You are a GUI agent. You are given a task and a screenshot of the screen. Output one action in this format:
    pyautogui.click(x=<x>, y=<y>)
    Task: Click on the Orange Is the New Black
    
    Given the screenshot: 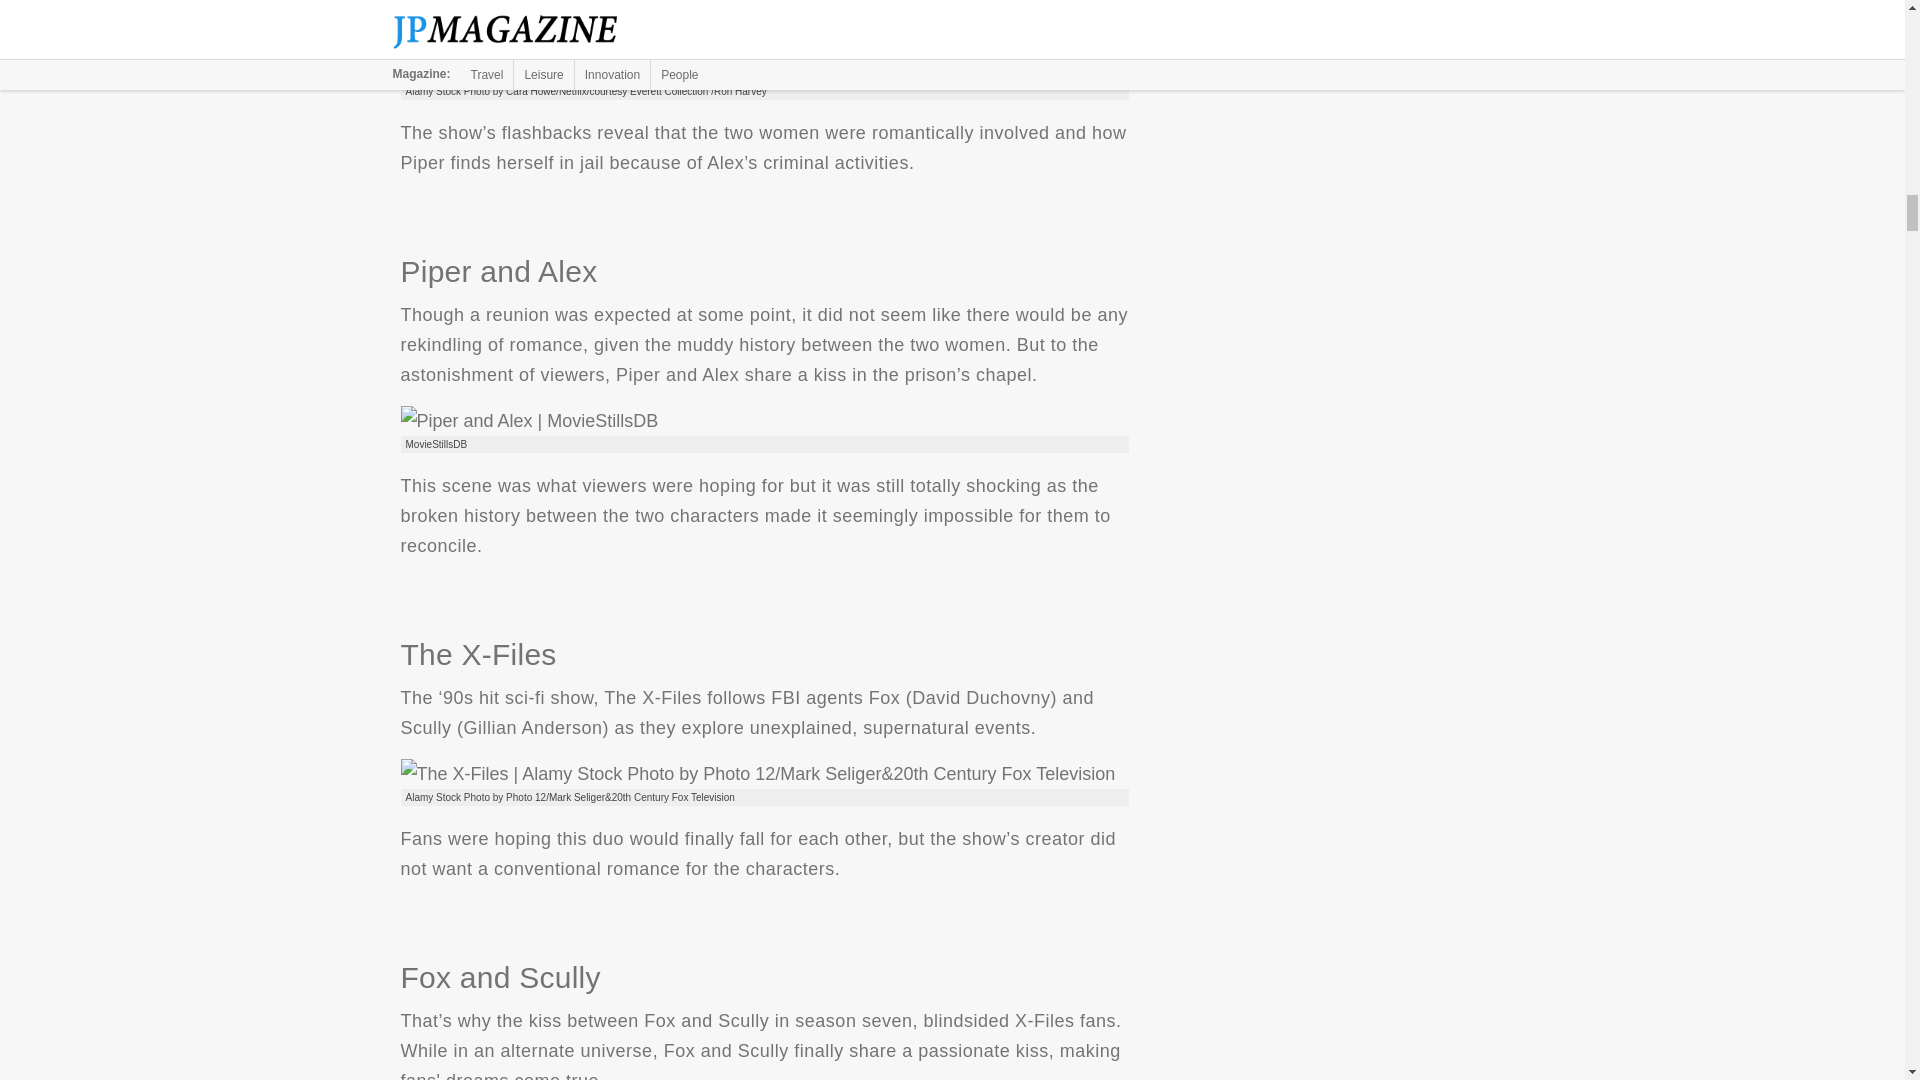 What is the action you would take?
    pyautogui.click(x=764, y=52)
    